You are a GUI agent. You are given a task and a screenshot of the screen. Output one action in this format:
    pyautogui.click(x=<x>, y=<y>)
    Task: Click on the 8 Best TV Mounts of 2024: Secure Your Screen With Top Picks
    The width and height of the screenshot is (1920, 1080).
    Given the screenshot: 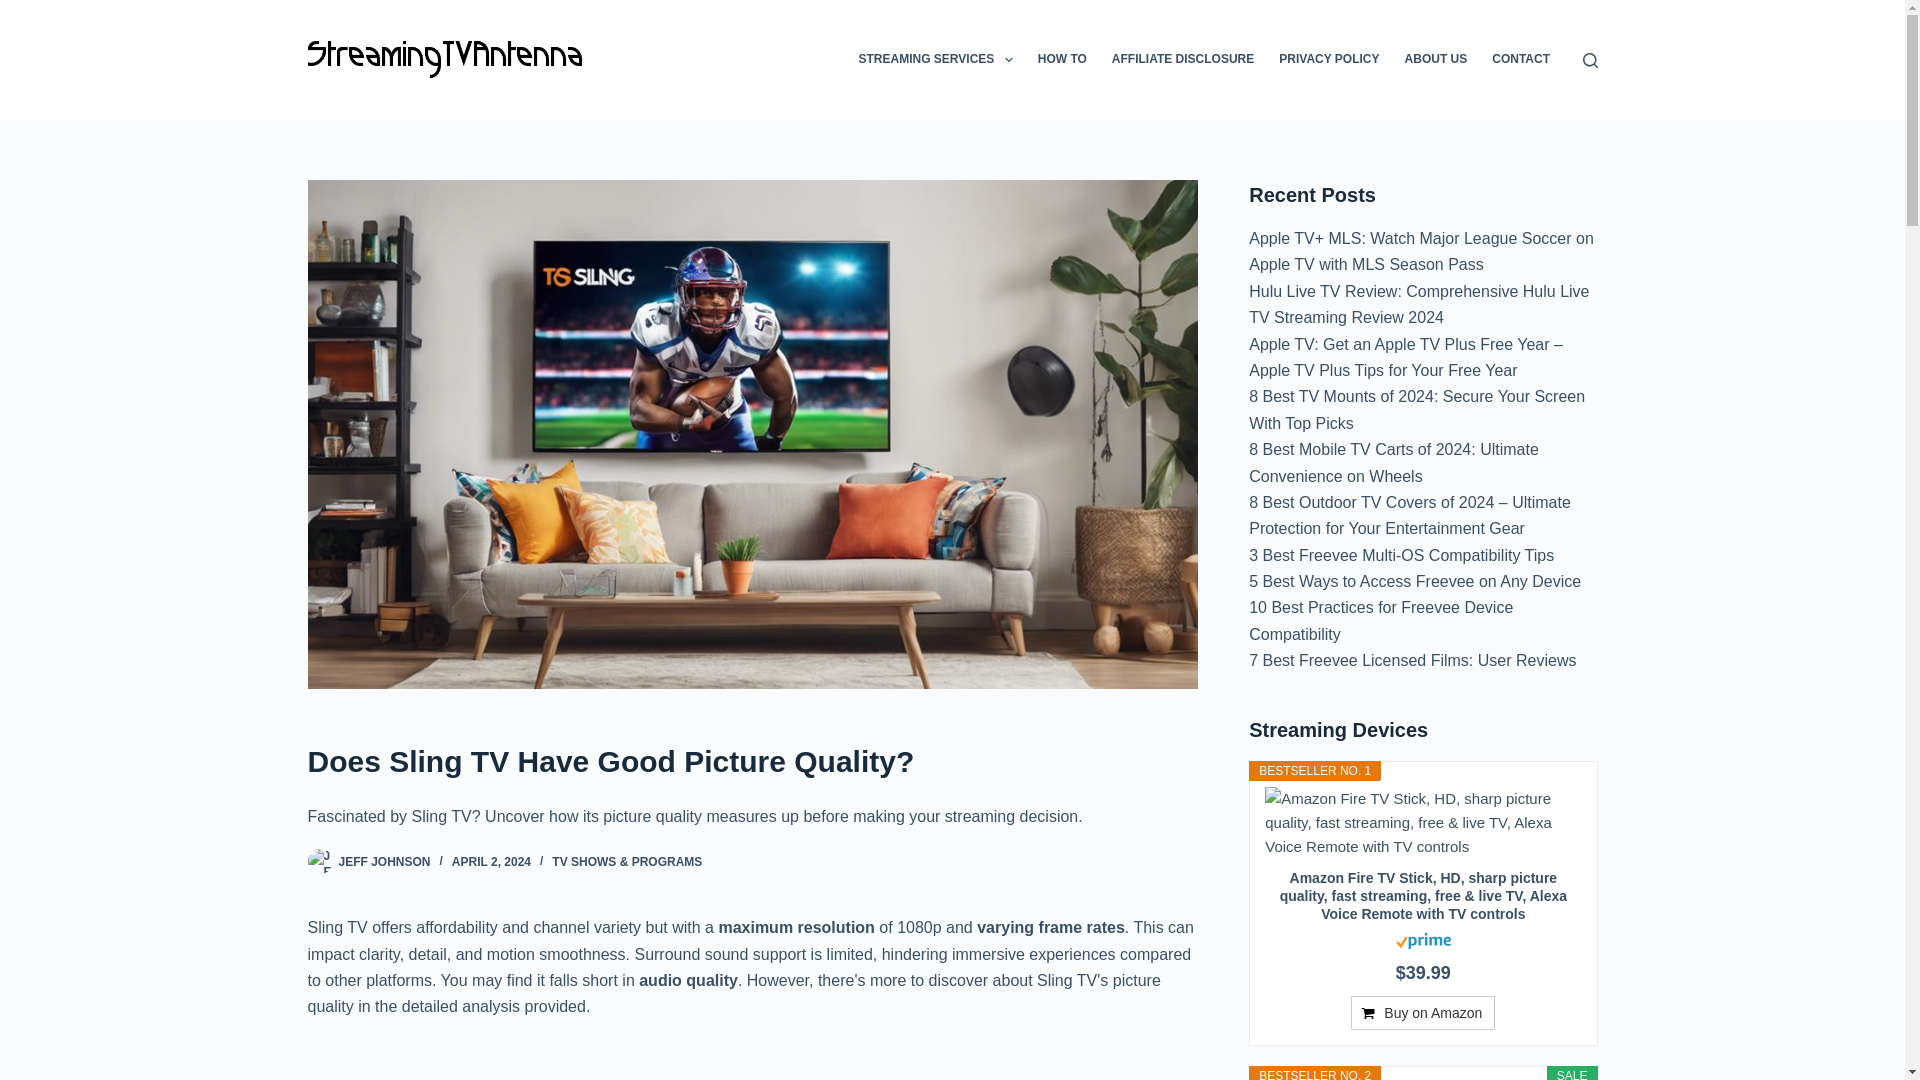 What is the action you would take?
    pyautogui.click(x=1417, y=408)
    